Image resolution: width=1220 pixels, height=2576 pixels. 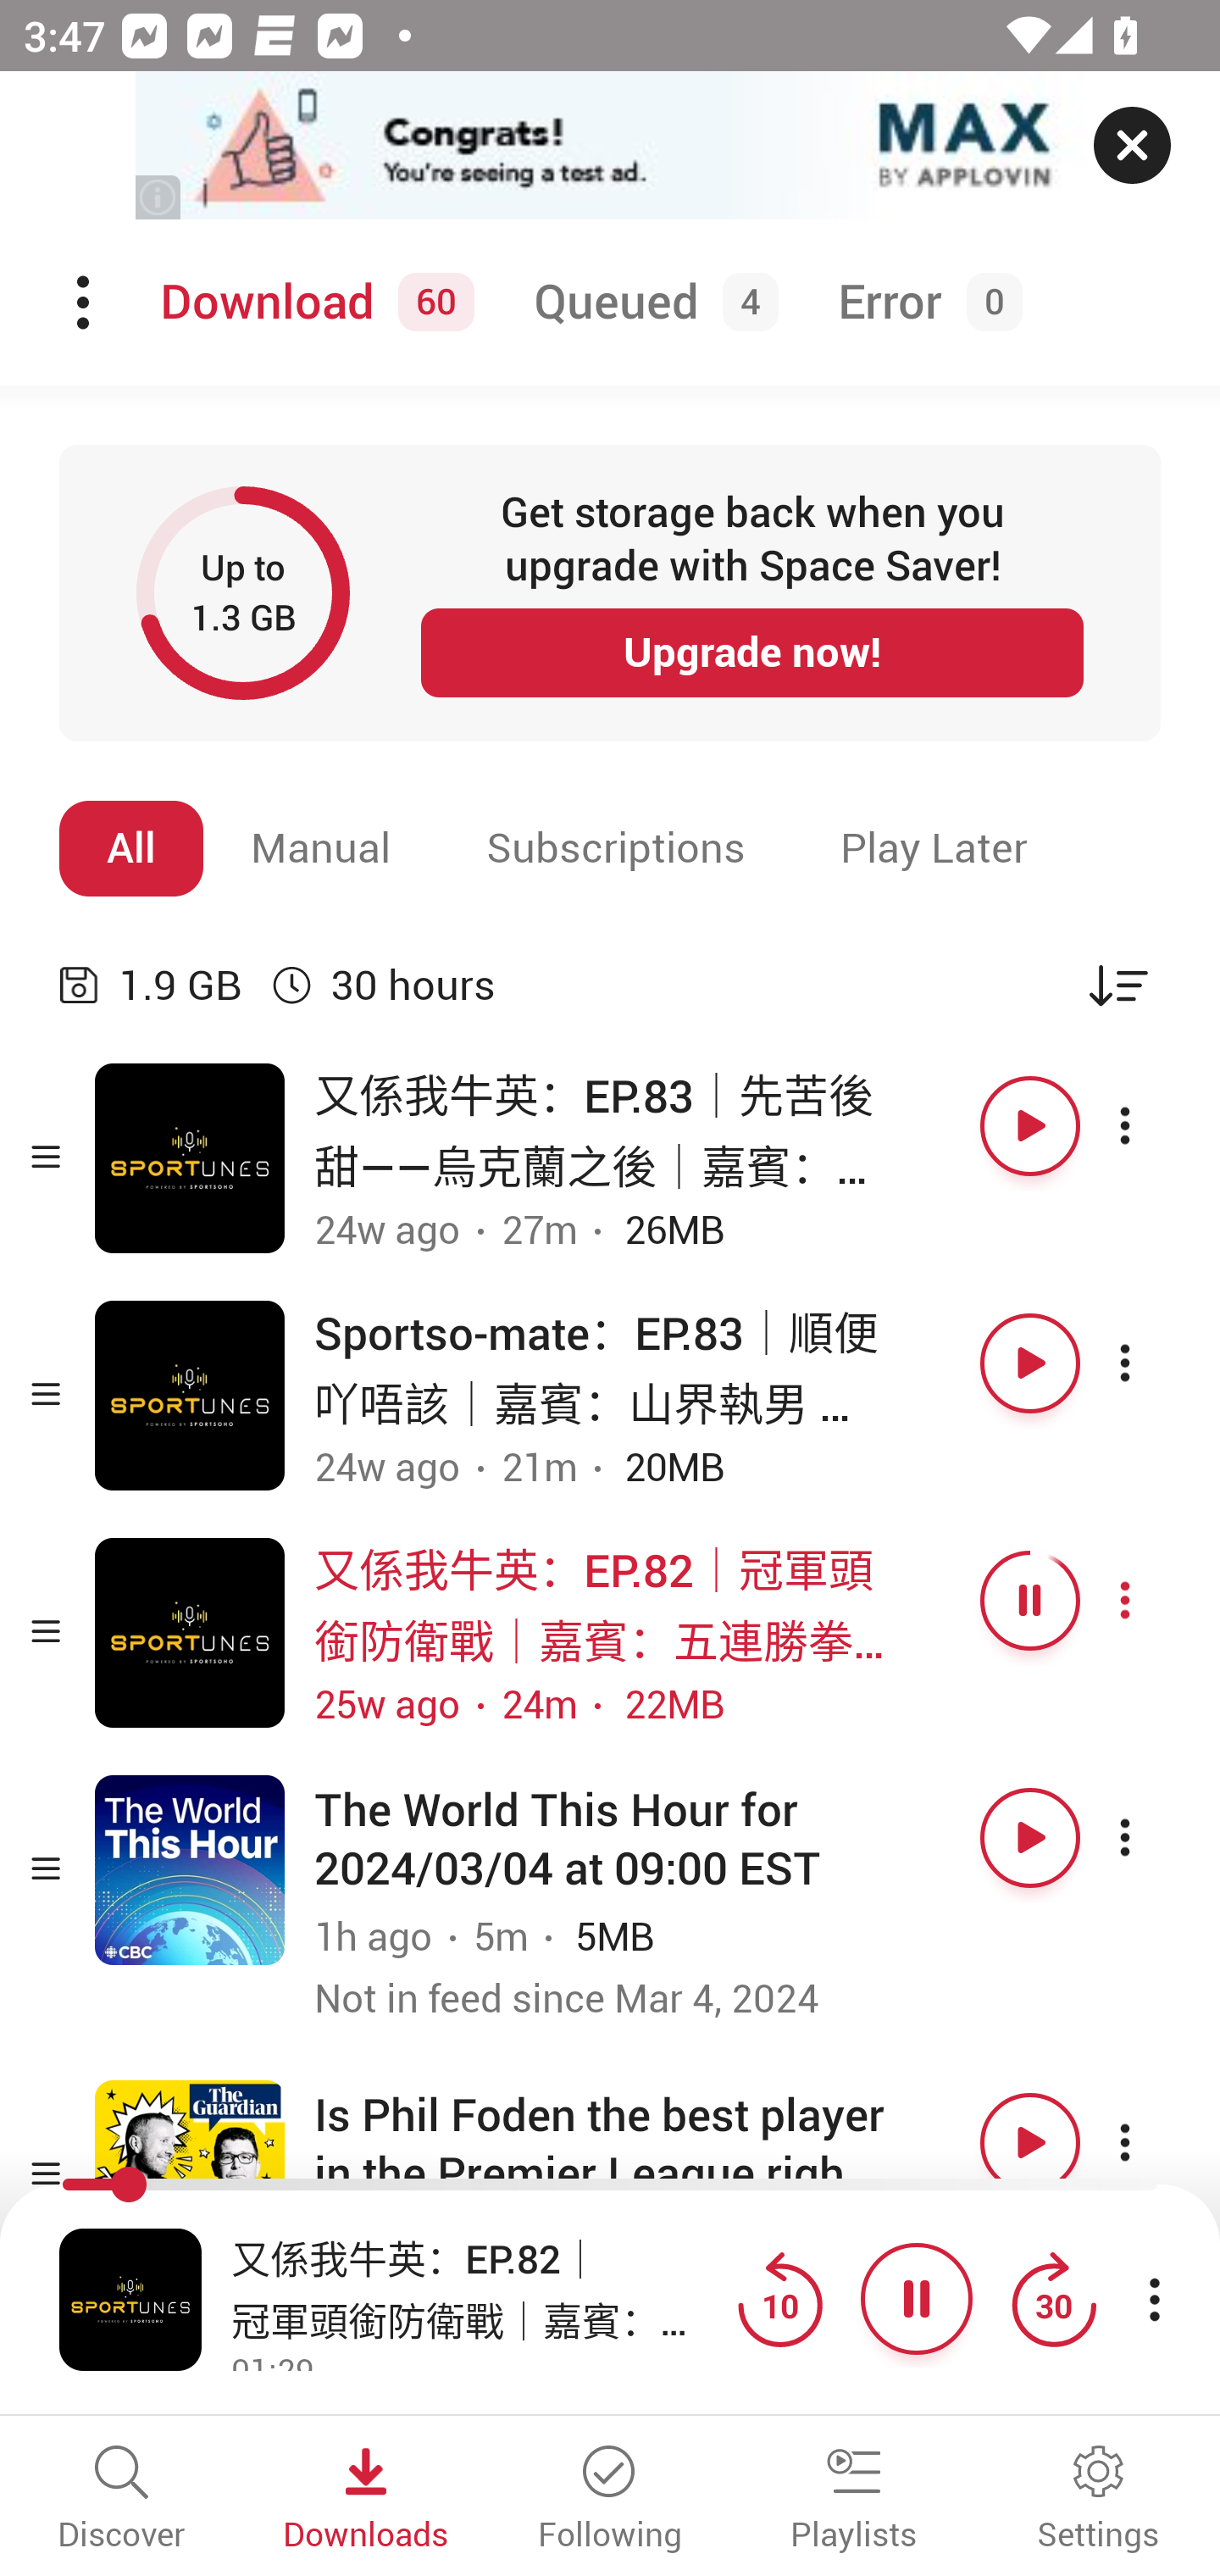 I want to click on Change sort order, so click(x=1118, y=985).